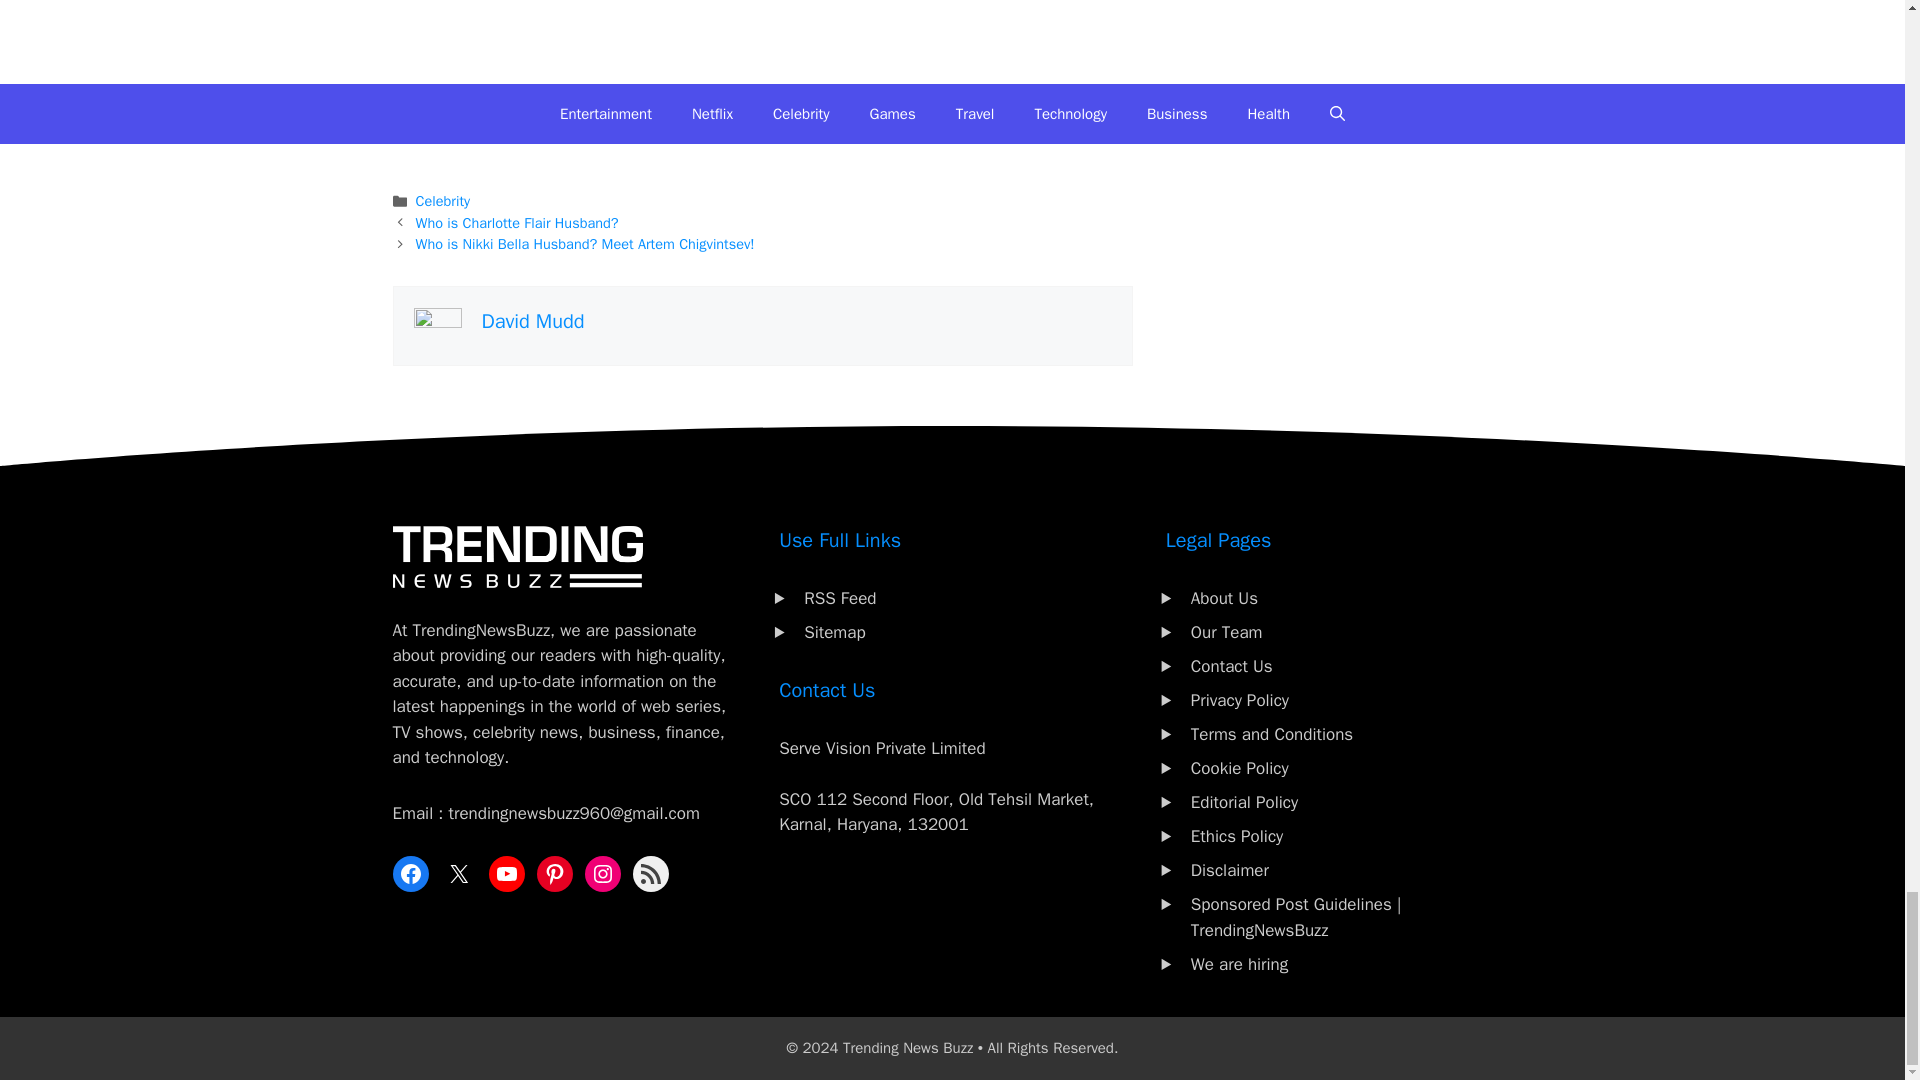  What do you see at coordinates (443, 200) in the screenshot?
I see `Celebrity` at bounding box center [443, 200].